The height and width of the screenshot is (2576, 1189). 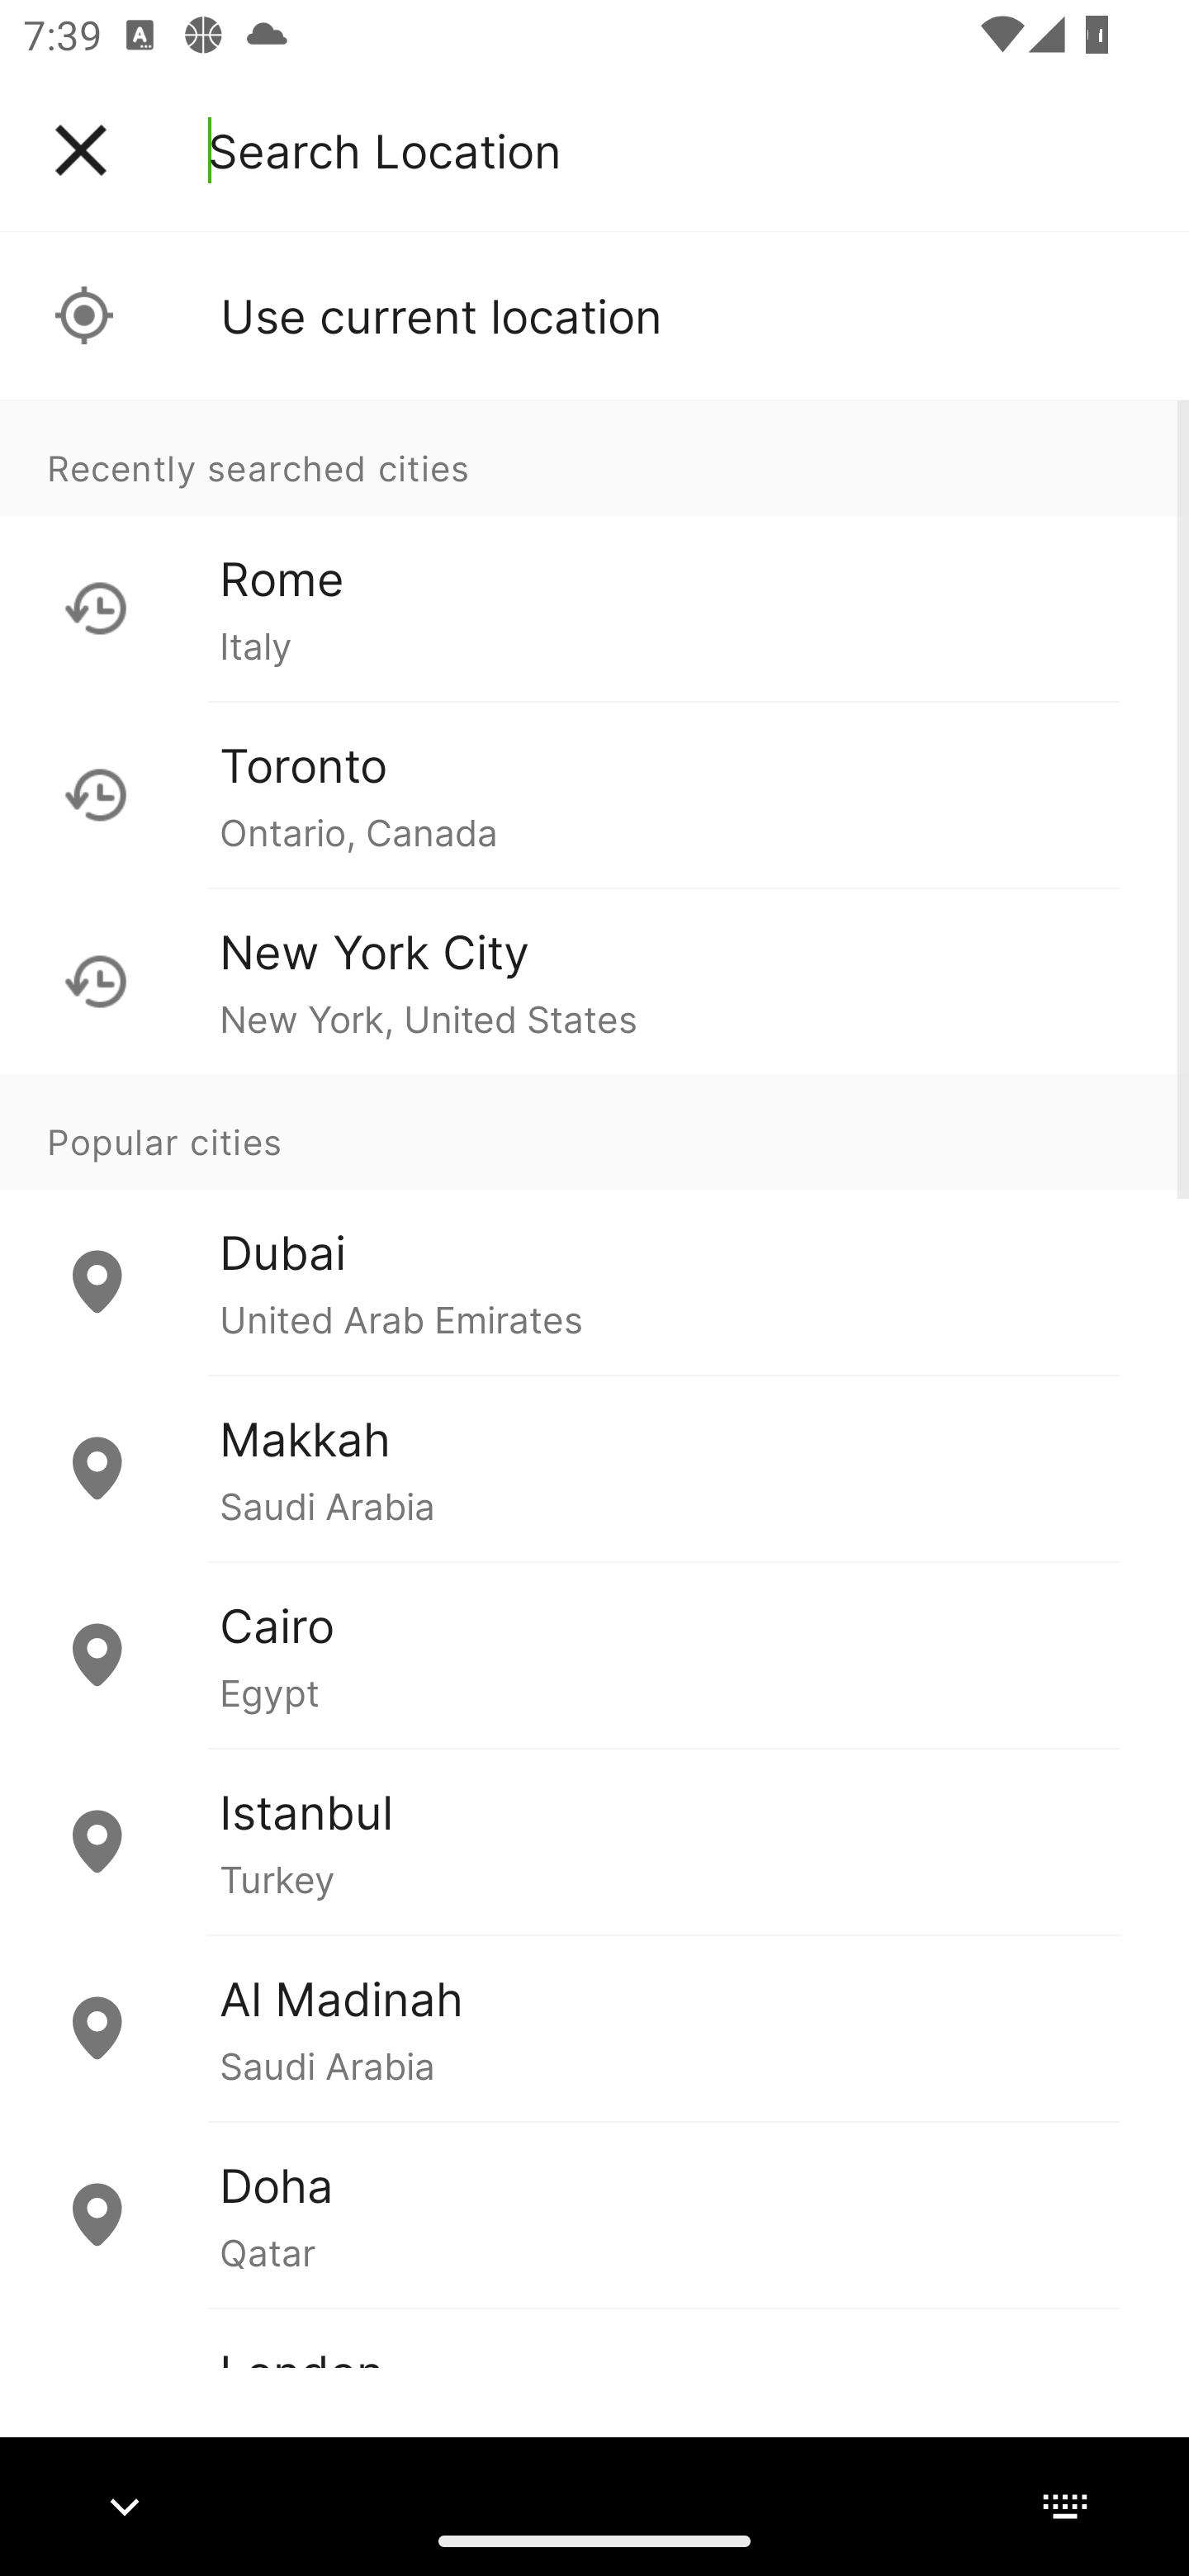 What do you see at coordinates (594, 1225) in the screenshot?
I see `Popular cities Dubai United Arab Emirates` at bounding box center [594, 1225].